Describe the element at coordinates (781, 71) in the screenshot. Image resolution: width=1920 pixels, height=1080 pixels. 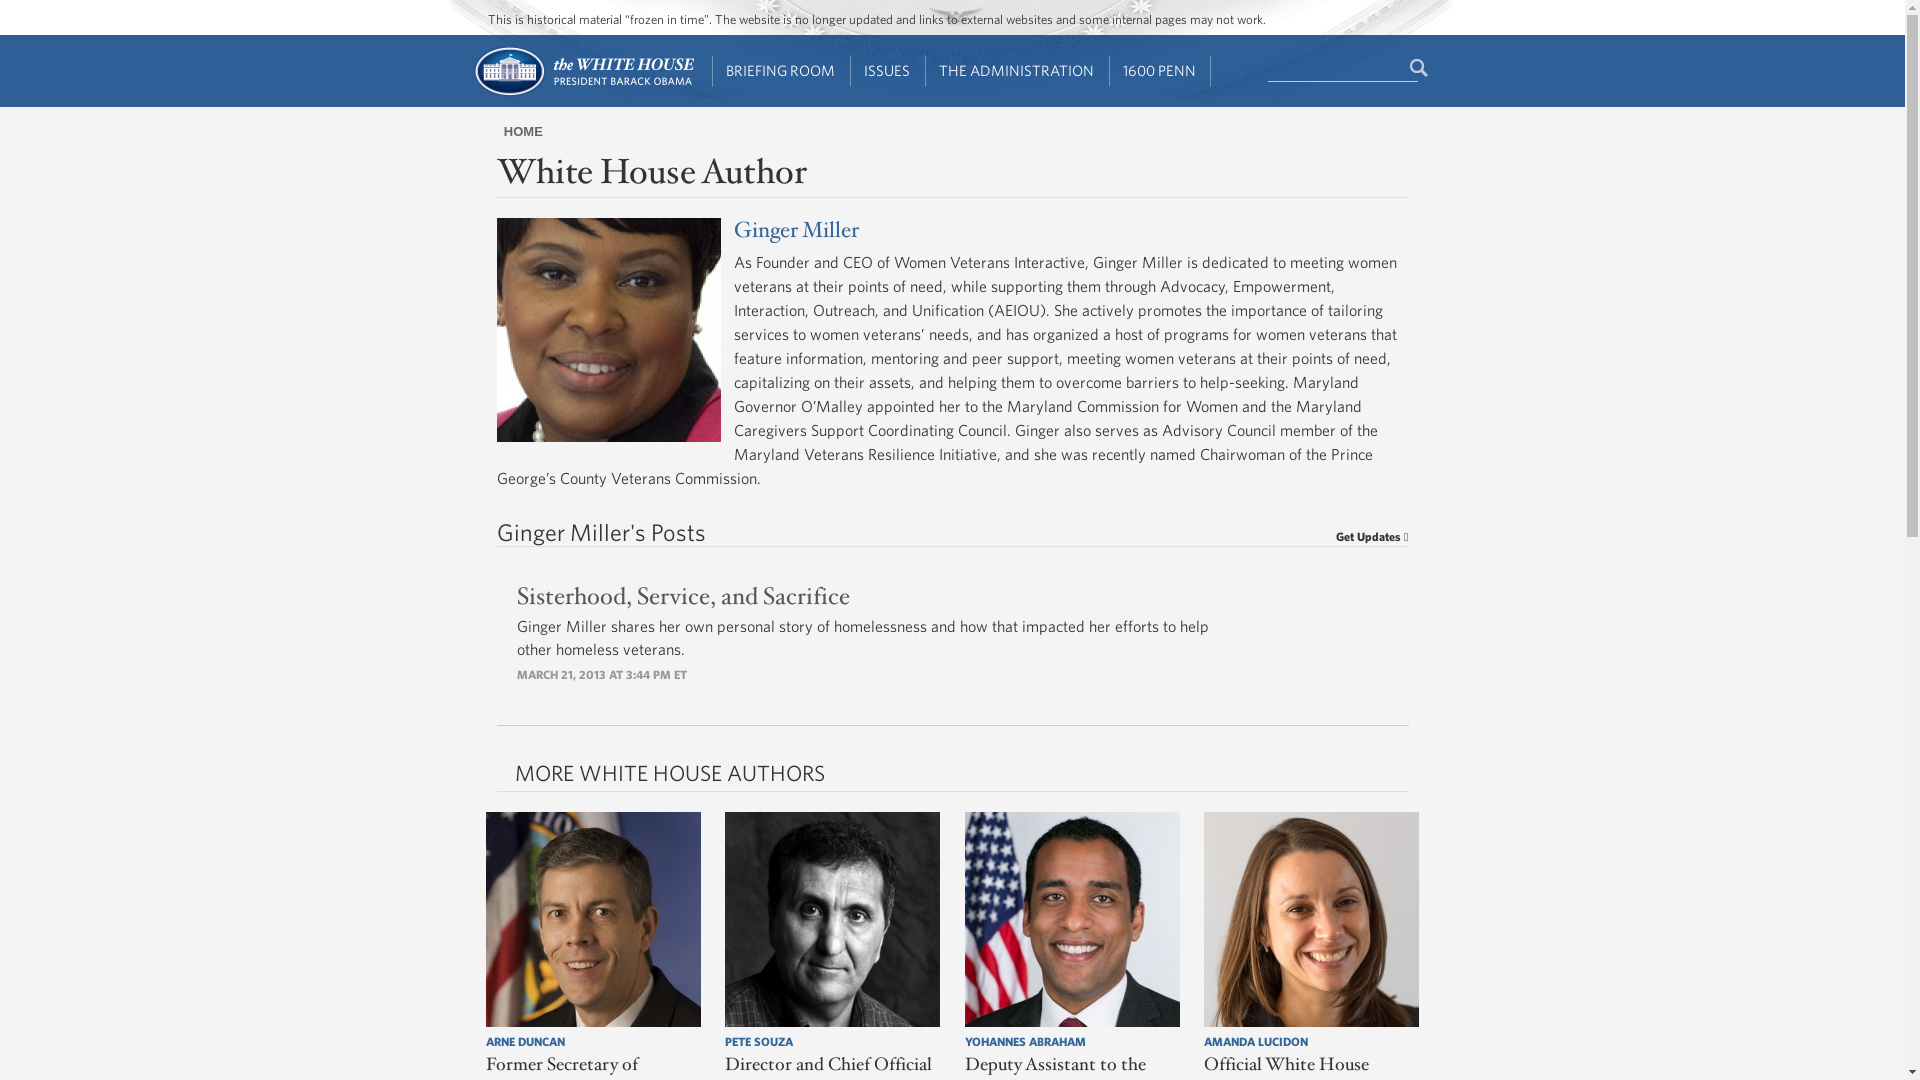
I see `BRIEFING ROOM` at that location.